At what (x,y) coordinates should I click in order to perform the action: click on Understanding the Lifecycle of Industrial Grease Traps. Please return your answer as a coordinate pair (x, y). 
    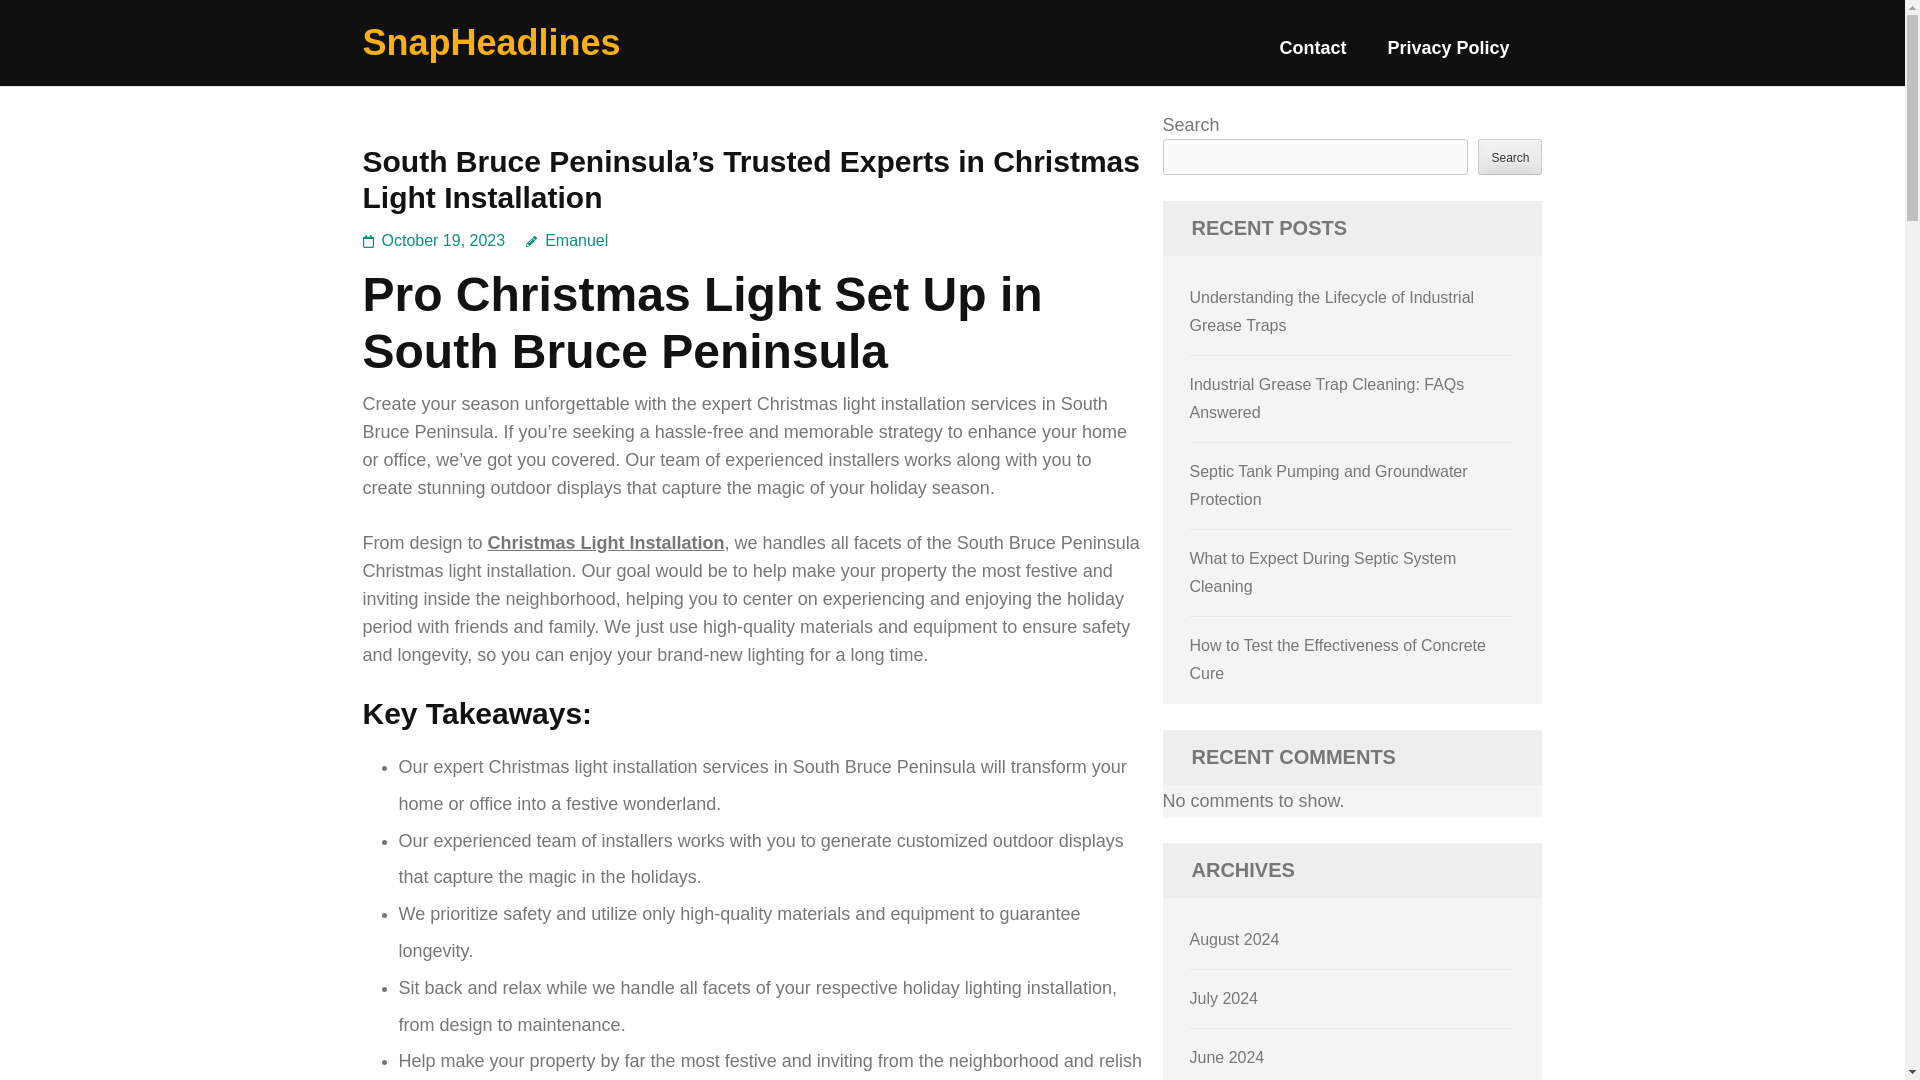
    Looking at the image, I should click on (1332, 311).